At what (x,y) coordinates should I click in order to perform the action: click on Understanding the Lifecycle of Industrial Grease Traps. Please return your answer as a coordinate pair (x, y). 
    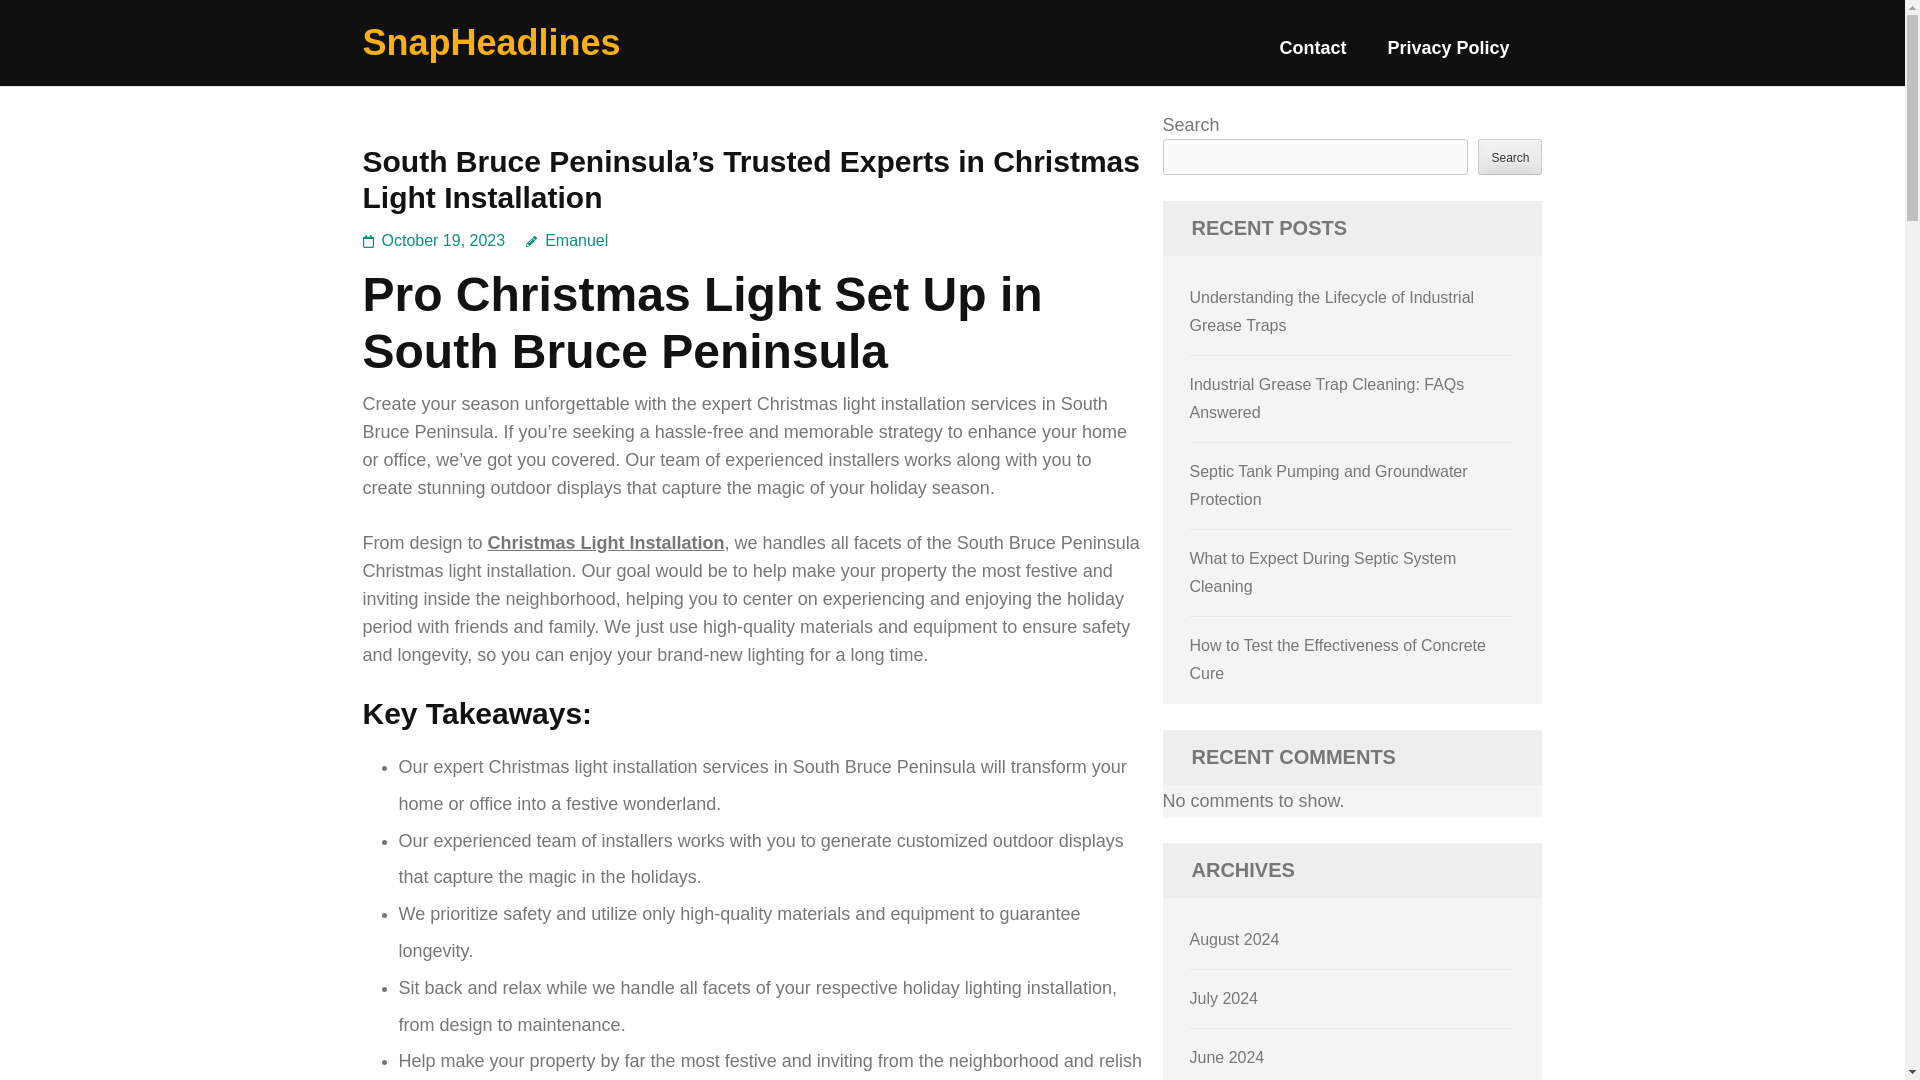
    Looking at the image, I should click on (1332, 311).